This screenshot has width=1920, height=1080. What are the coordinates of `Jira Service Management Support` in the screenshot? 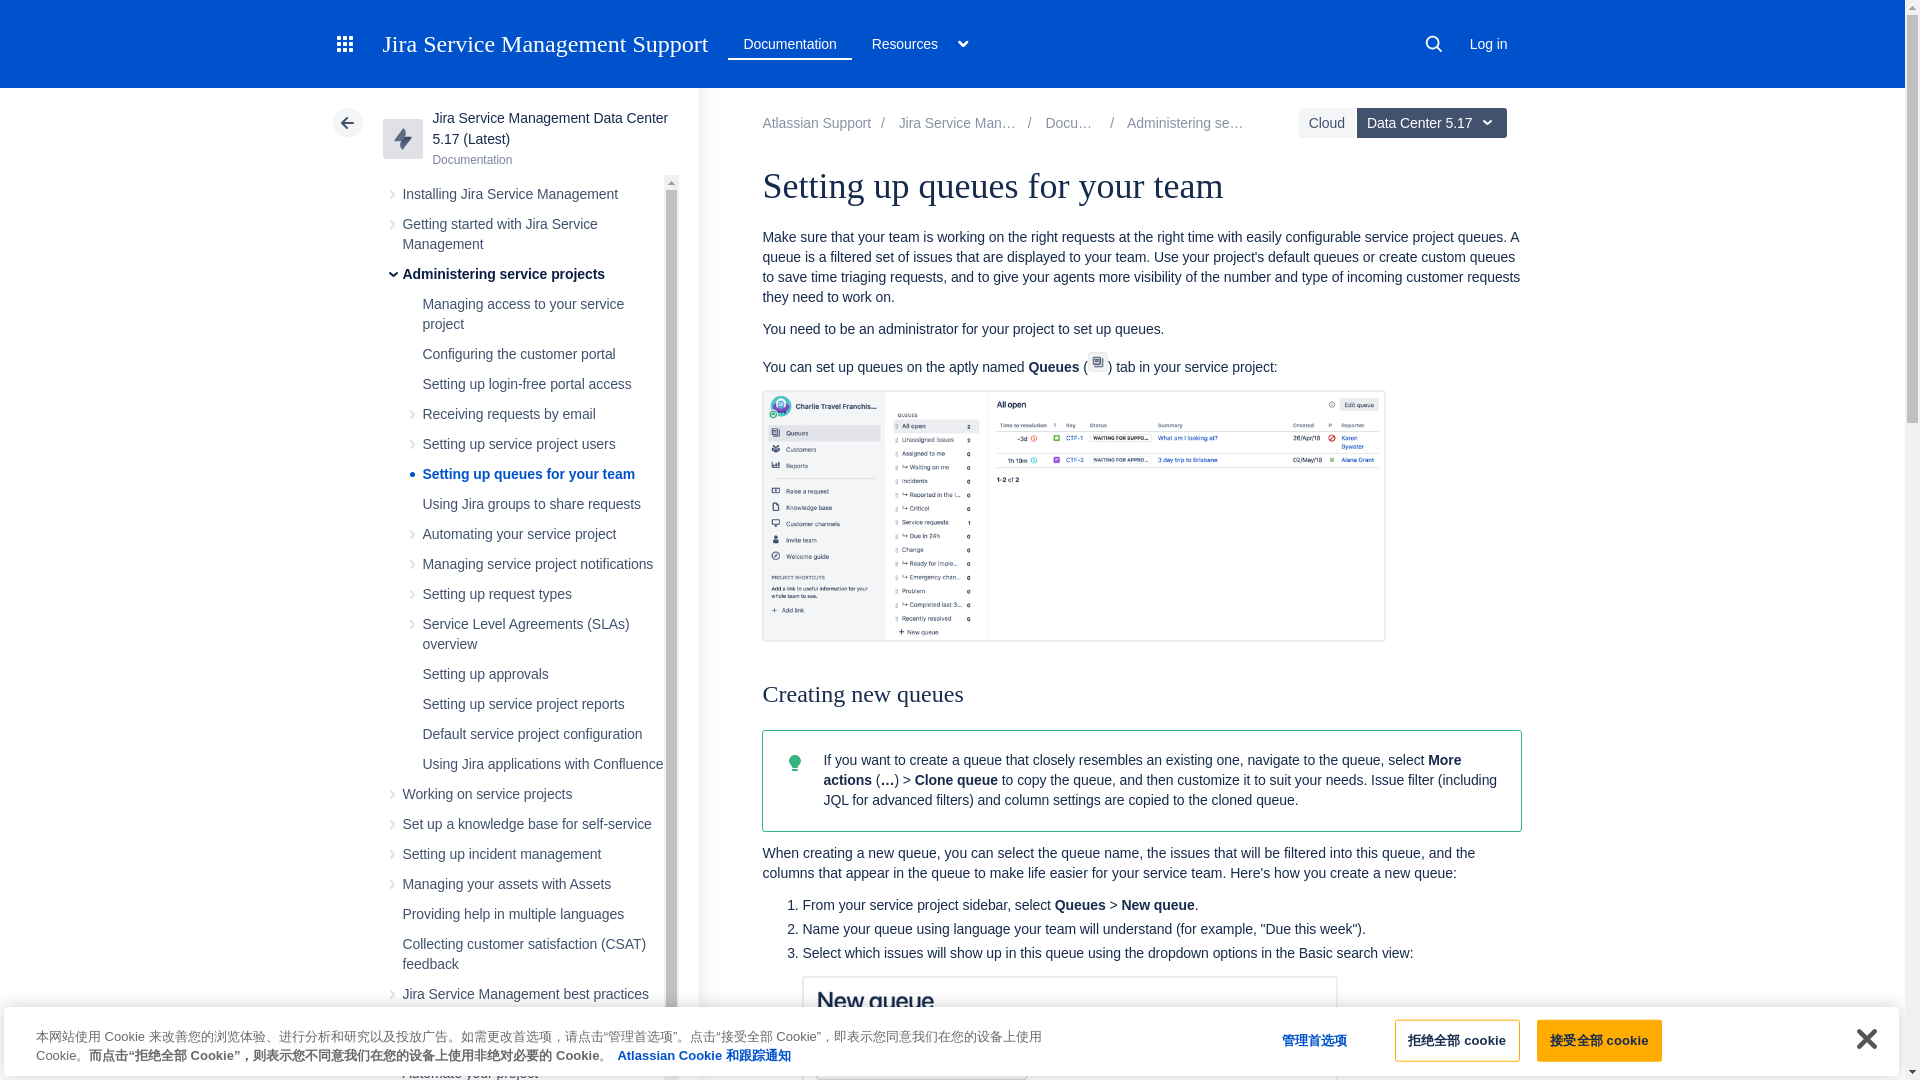 It's located at (545, 44).